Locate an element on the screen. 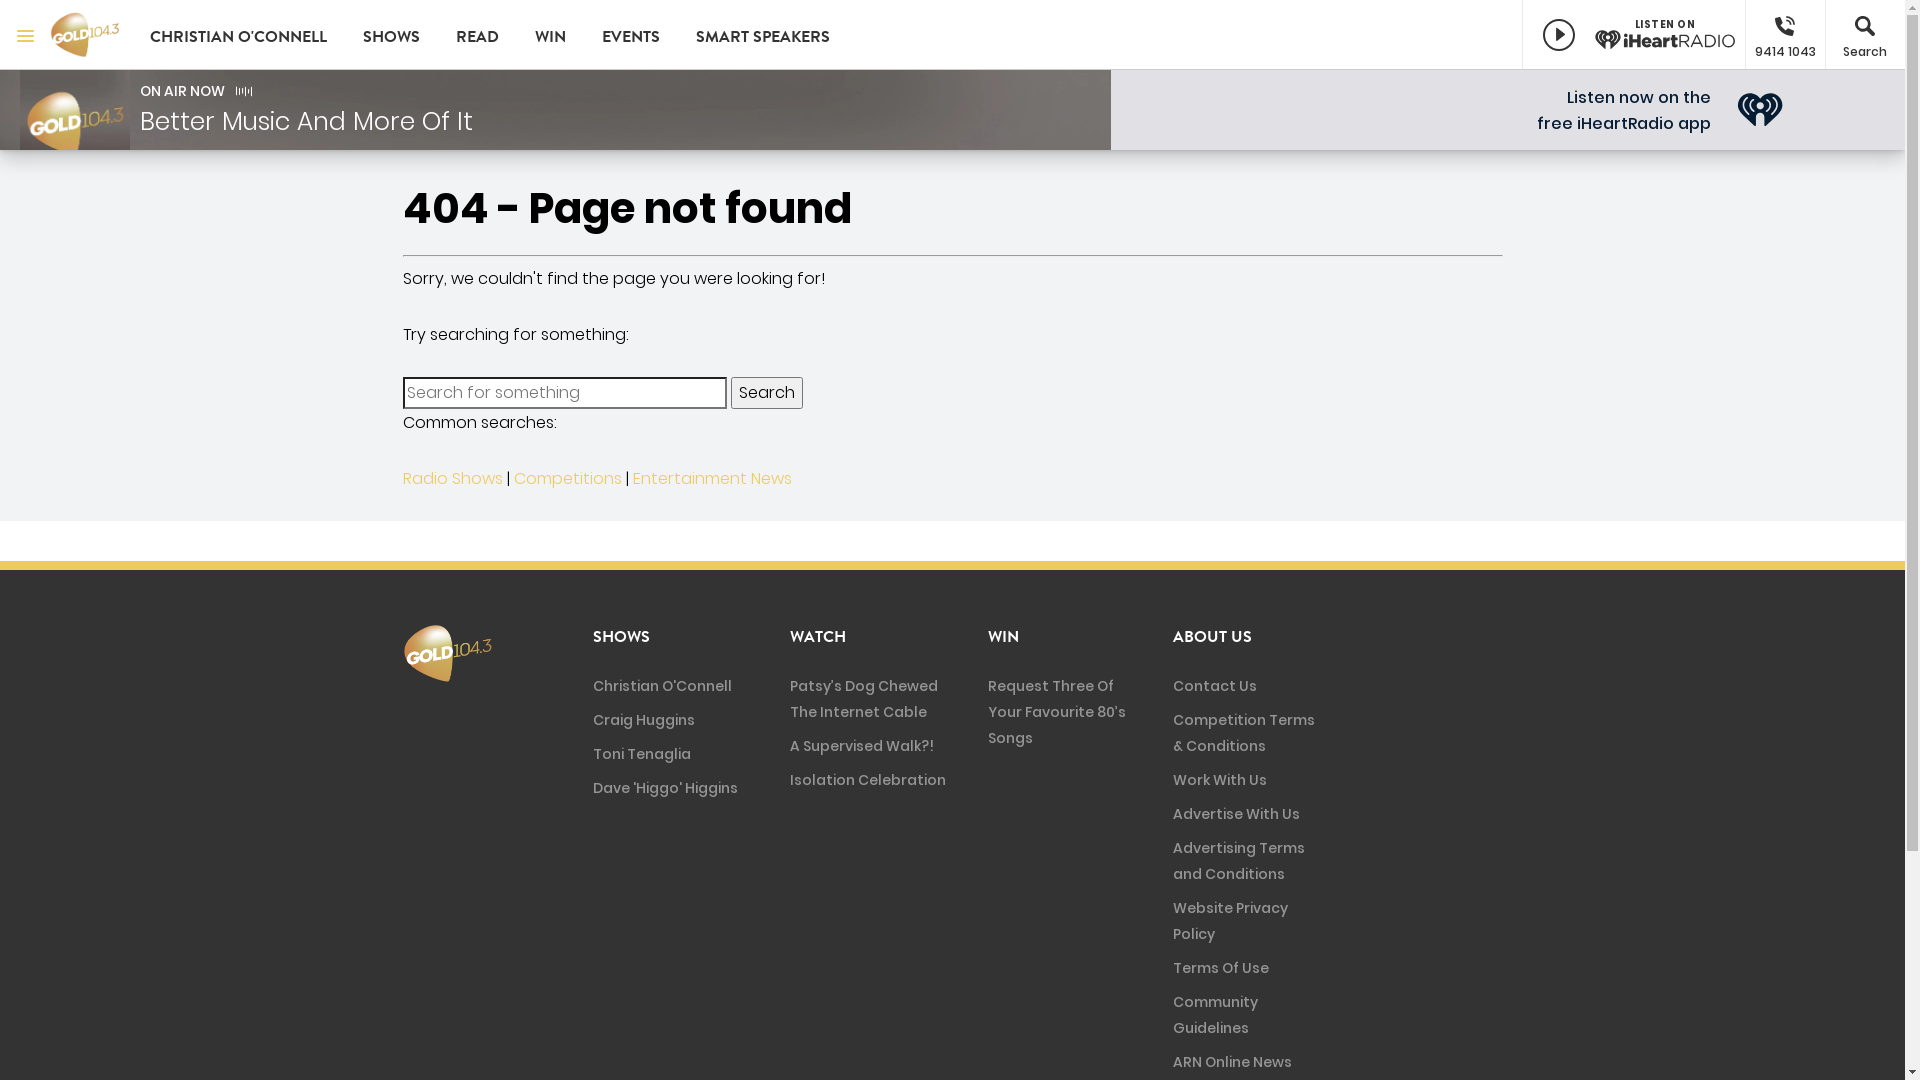  WIN is located at coordinates (1003, 637).